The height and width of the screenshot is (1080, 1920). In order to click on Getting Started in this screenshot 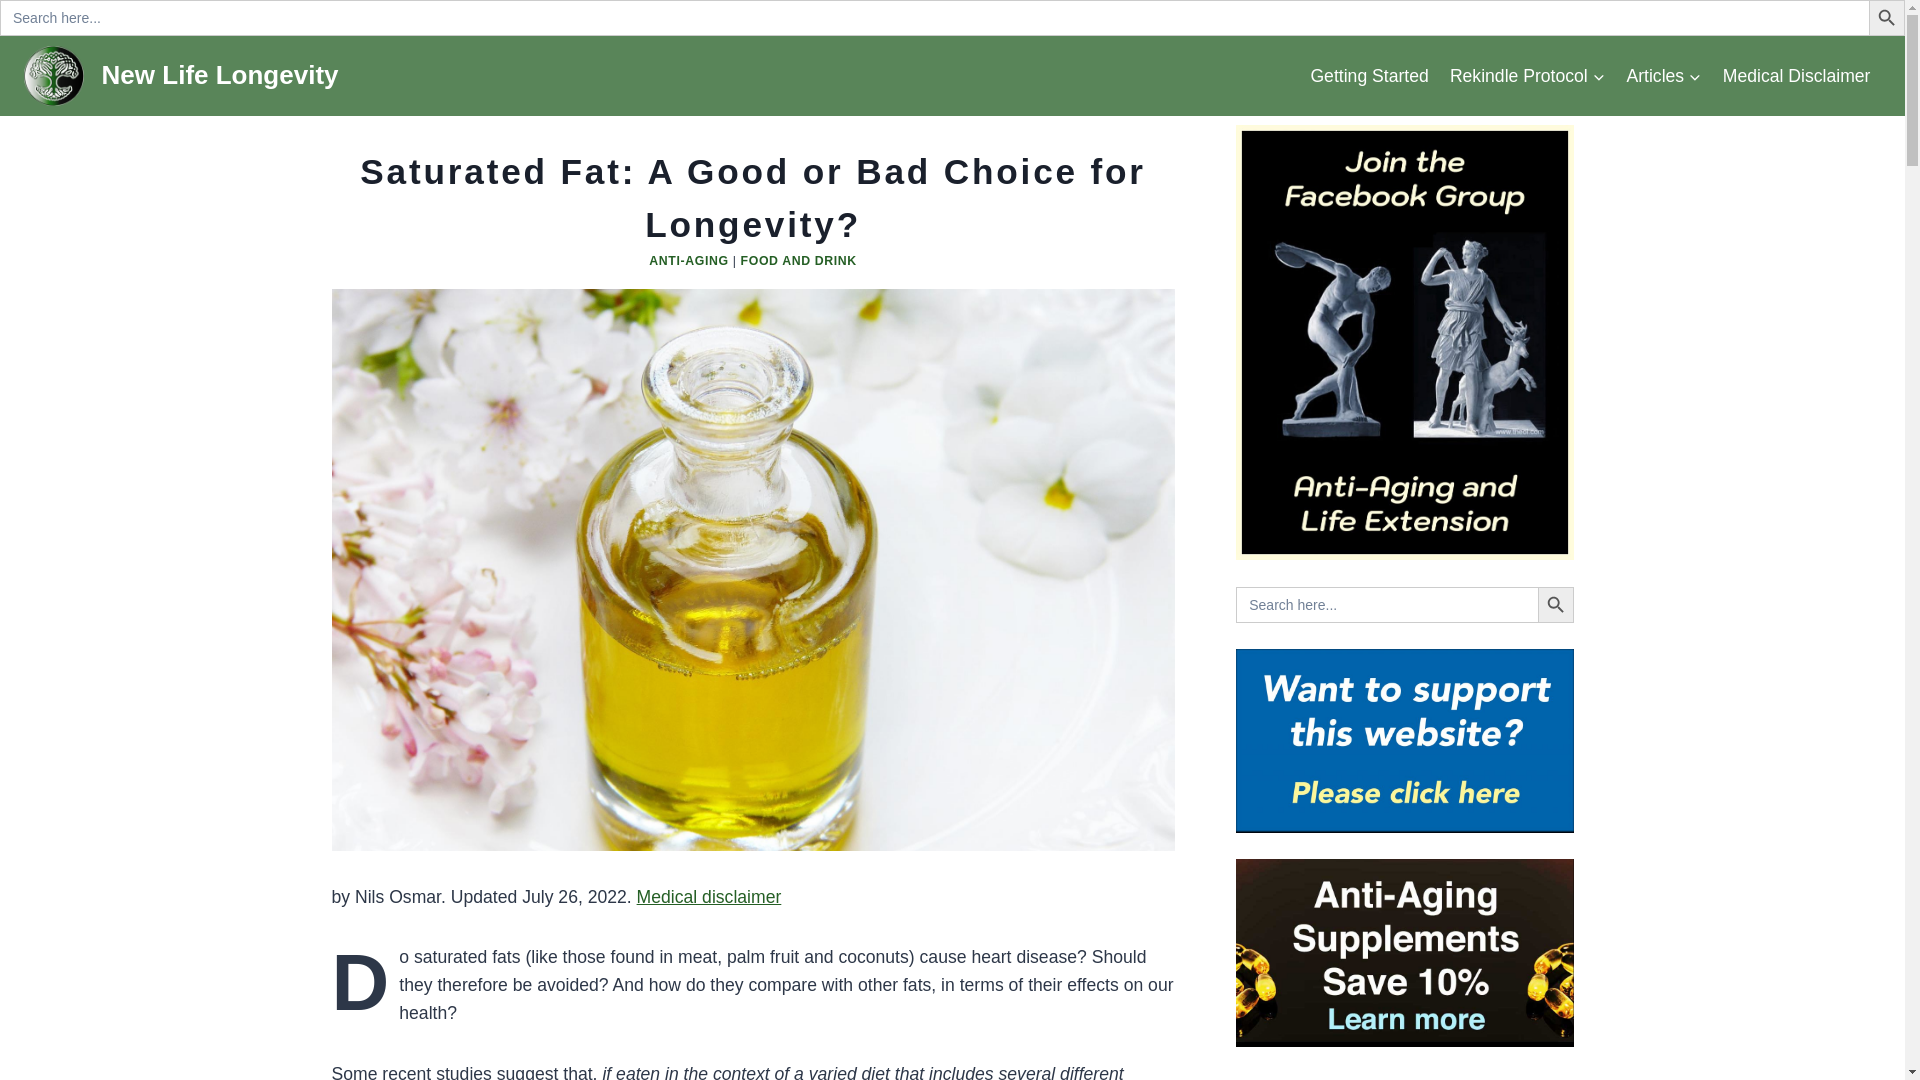, I will do `click(1368, 75)`.